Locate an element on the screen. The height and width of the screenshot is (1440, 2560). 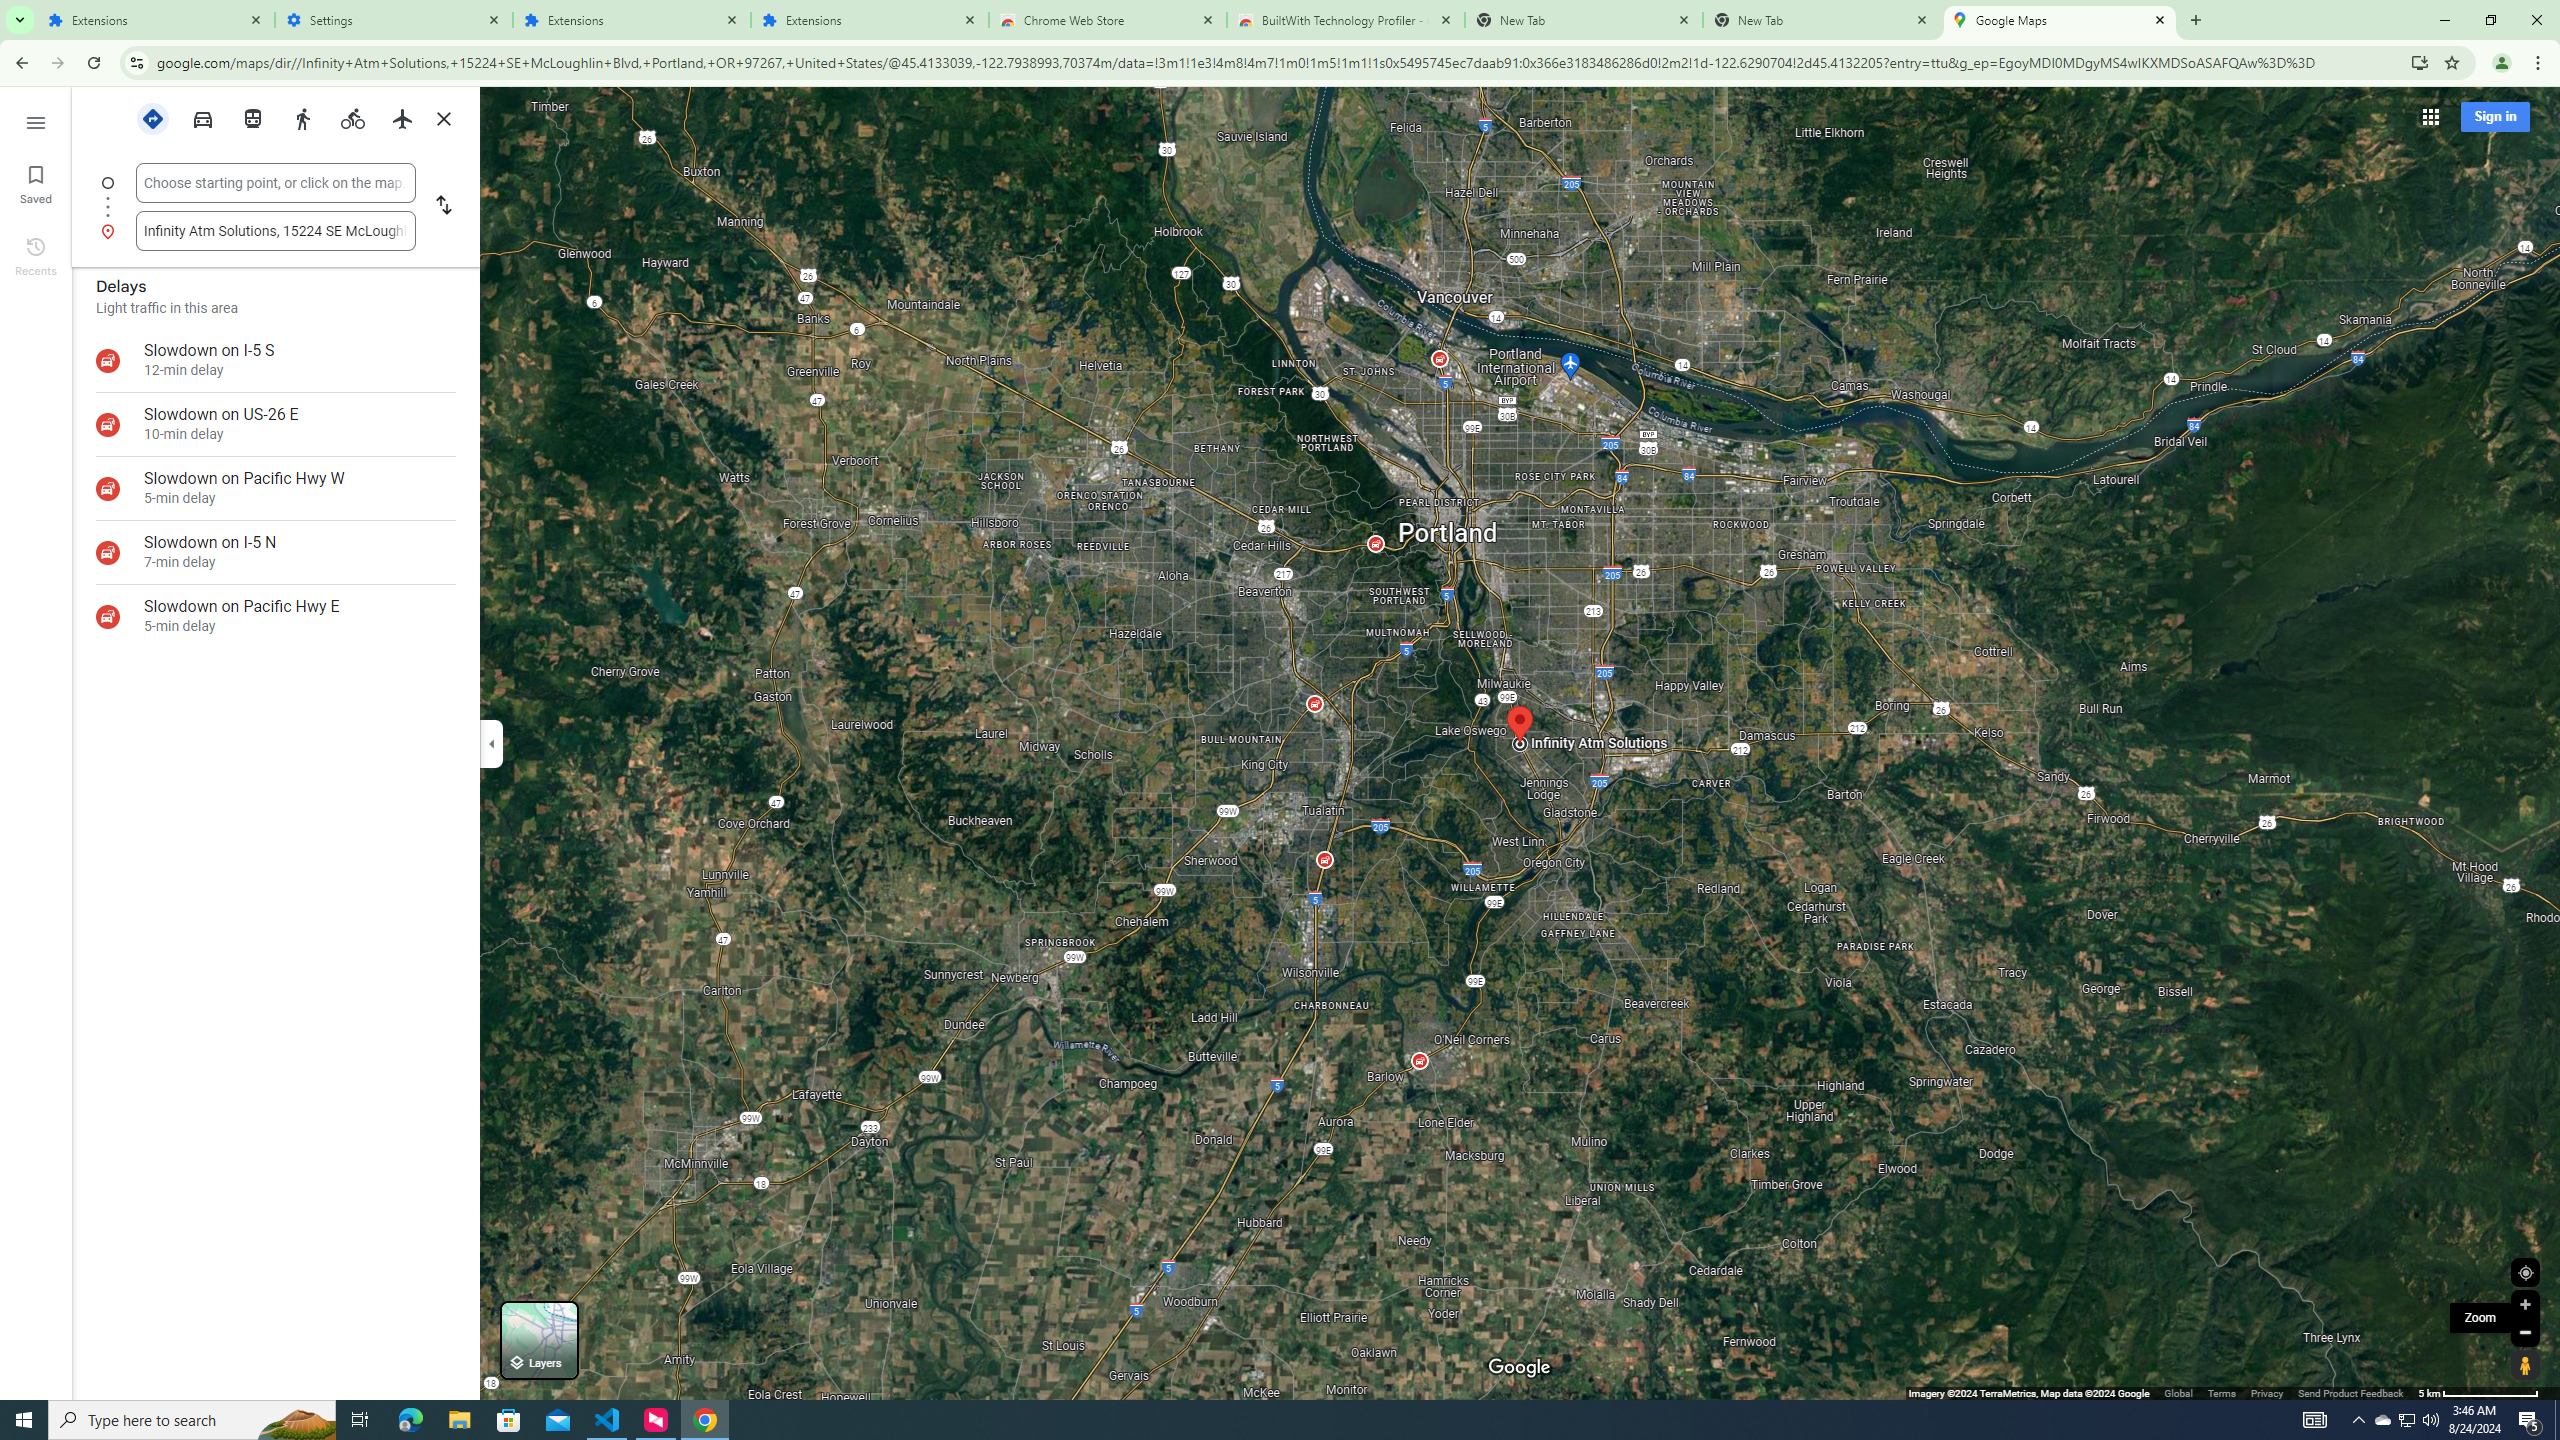
Global is located at coordinates (2178, 1392).